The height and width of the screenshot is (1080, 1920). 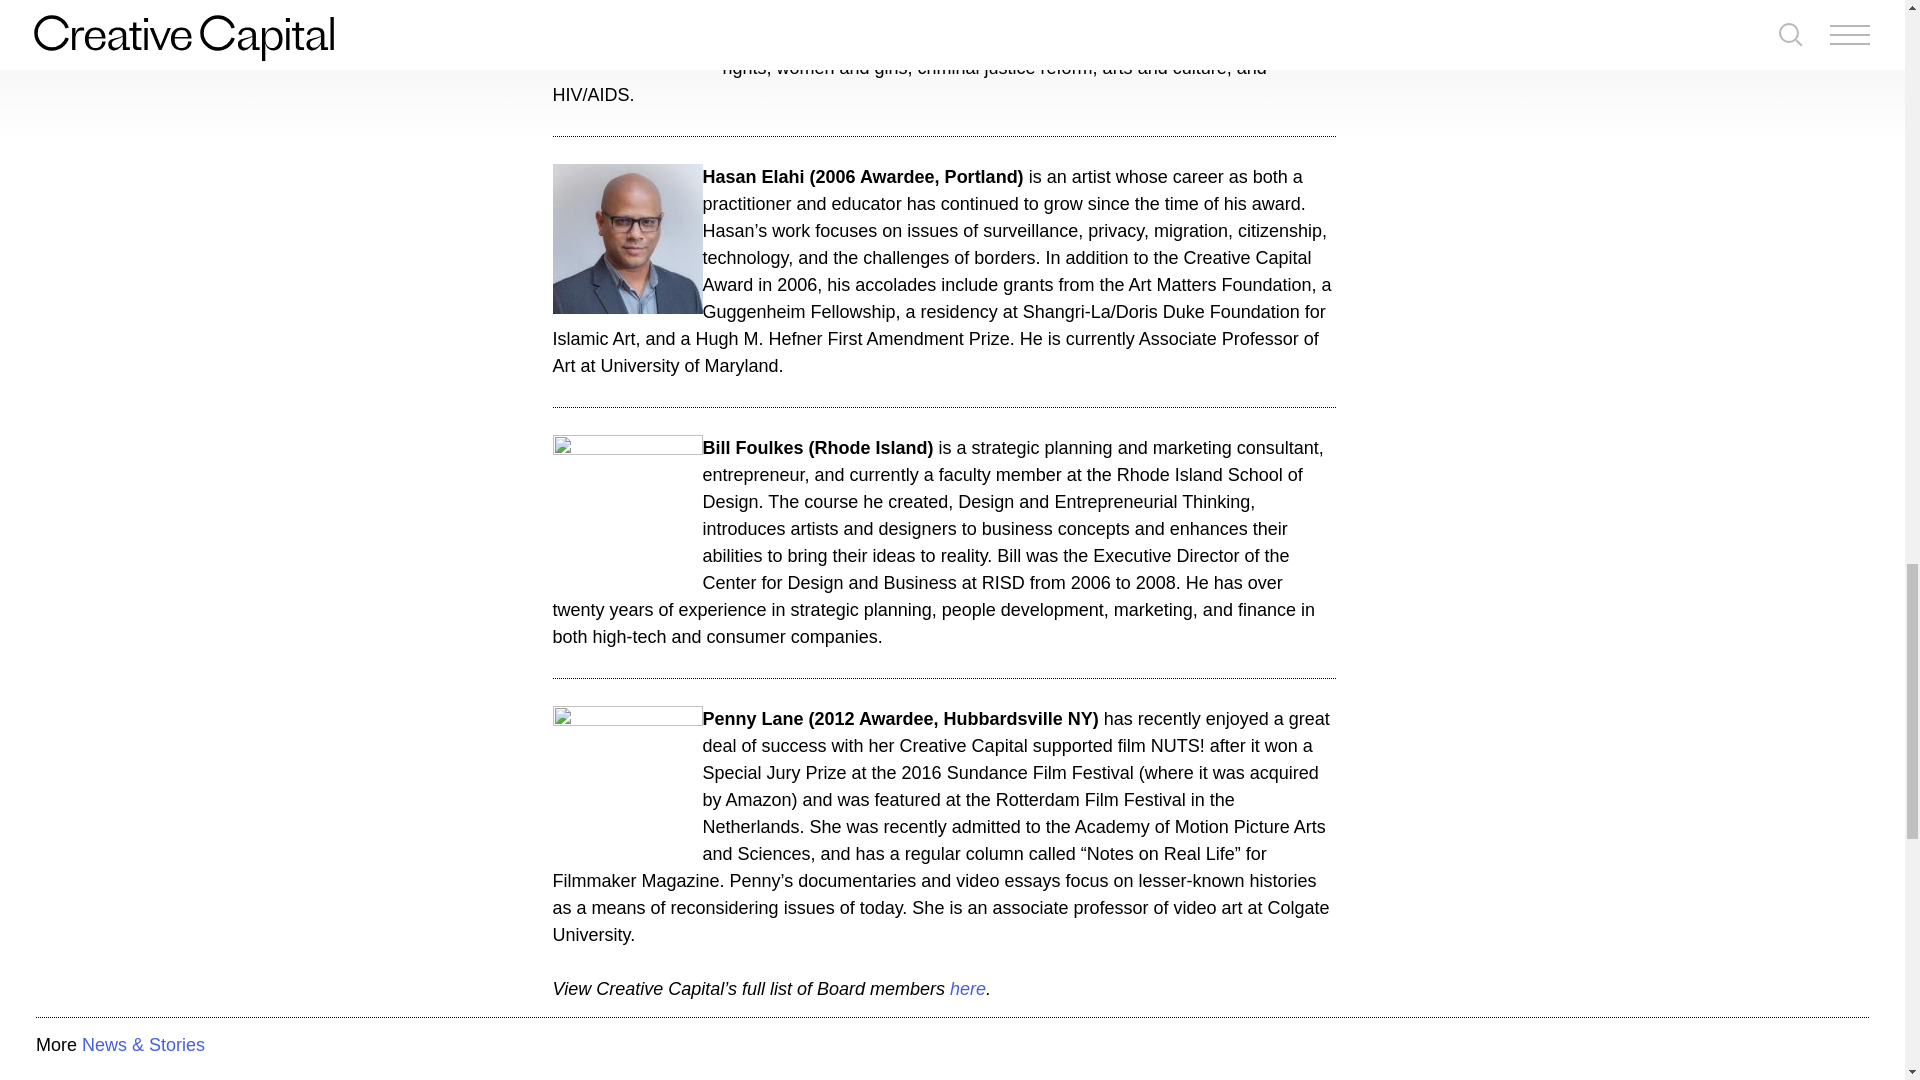 I want to click on here, so click(x=968, y=988).